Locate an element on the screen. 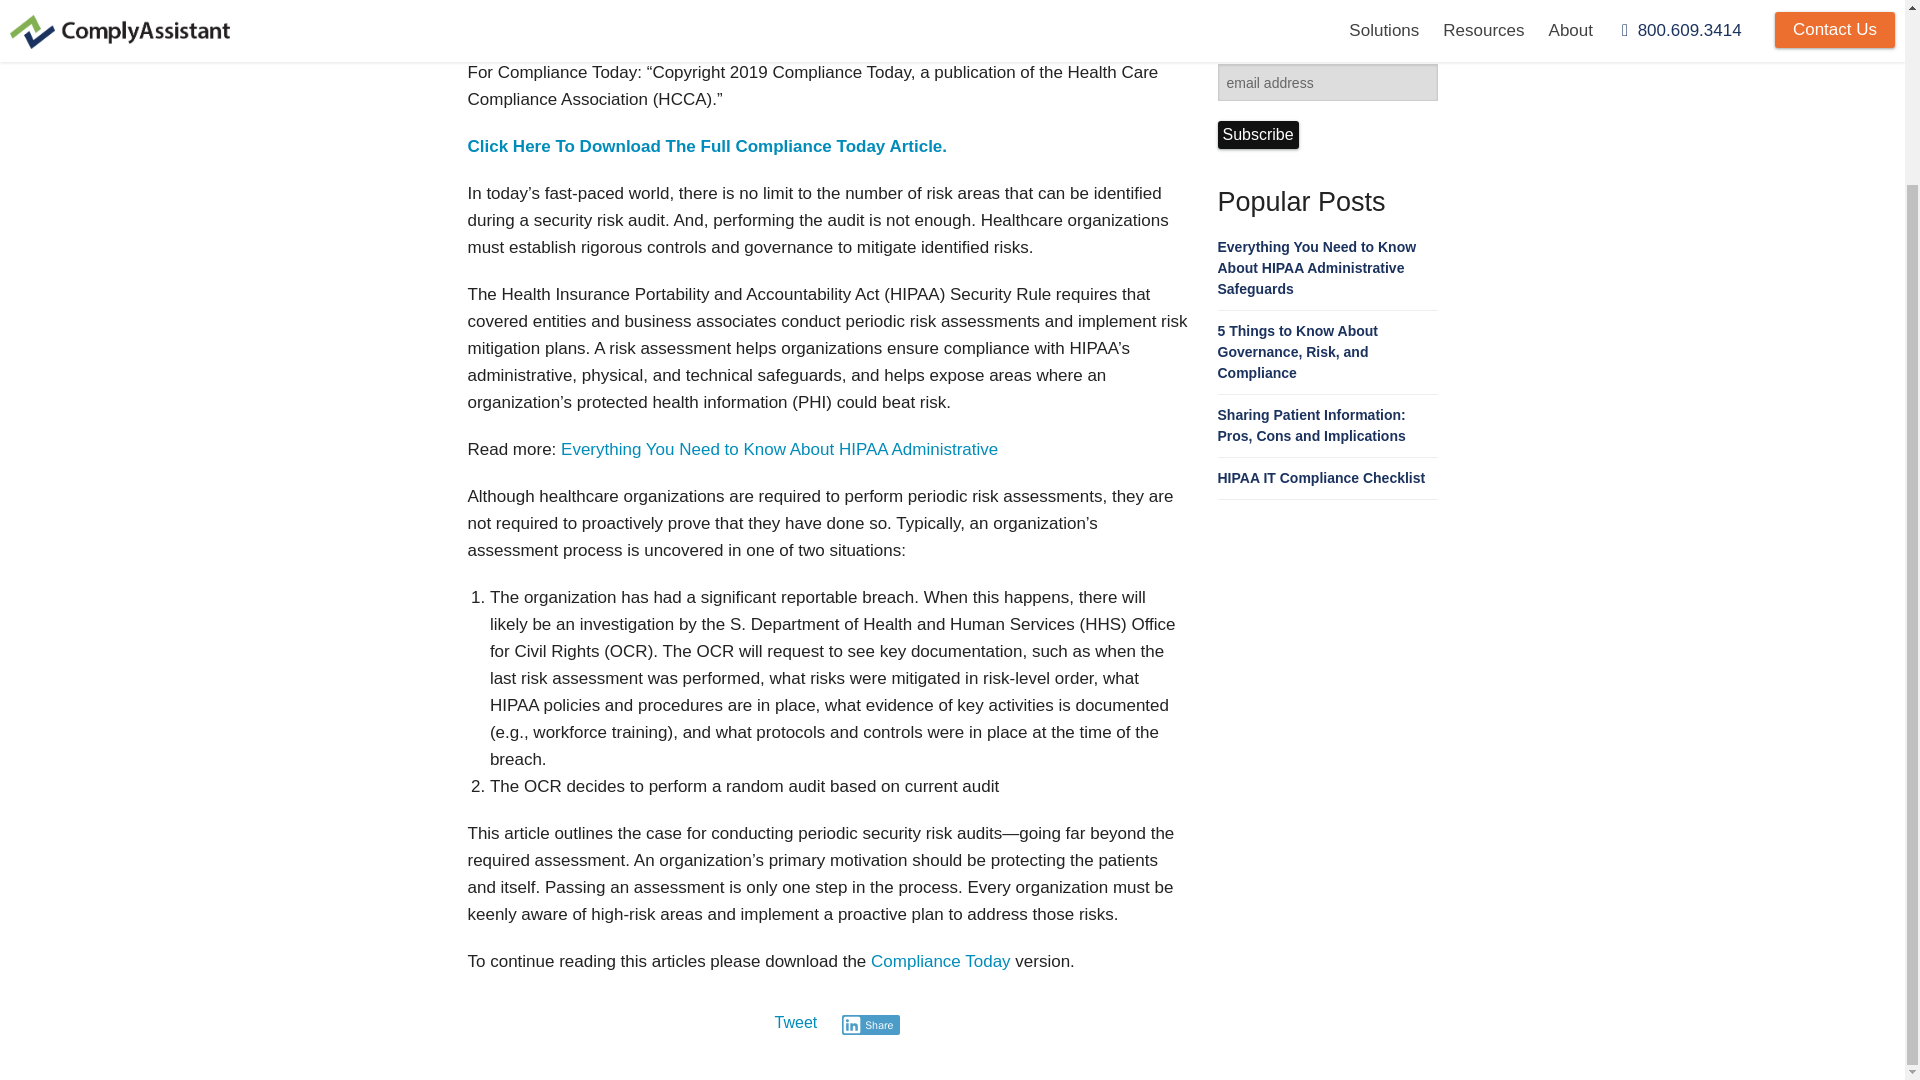 This screenshot has height=1080, width=1920. HIPAA IT Compliance Checklist is located at coordinates (1322, 478).